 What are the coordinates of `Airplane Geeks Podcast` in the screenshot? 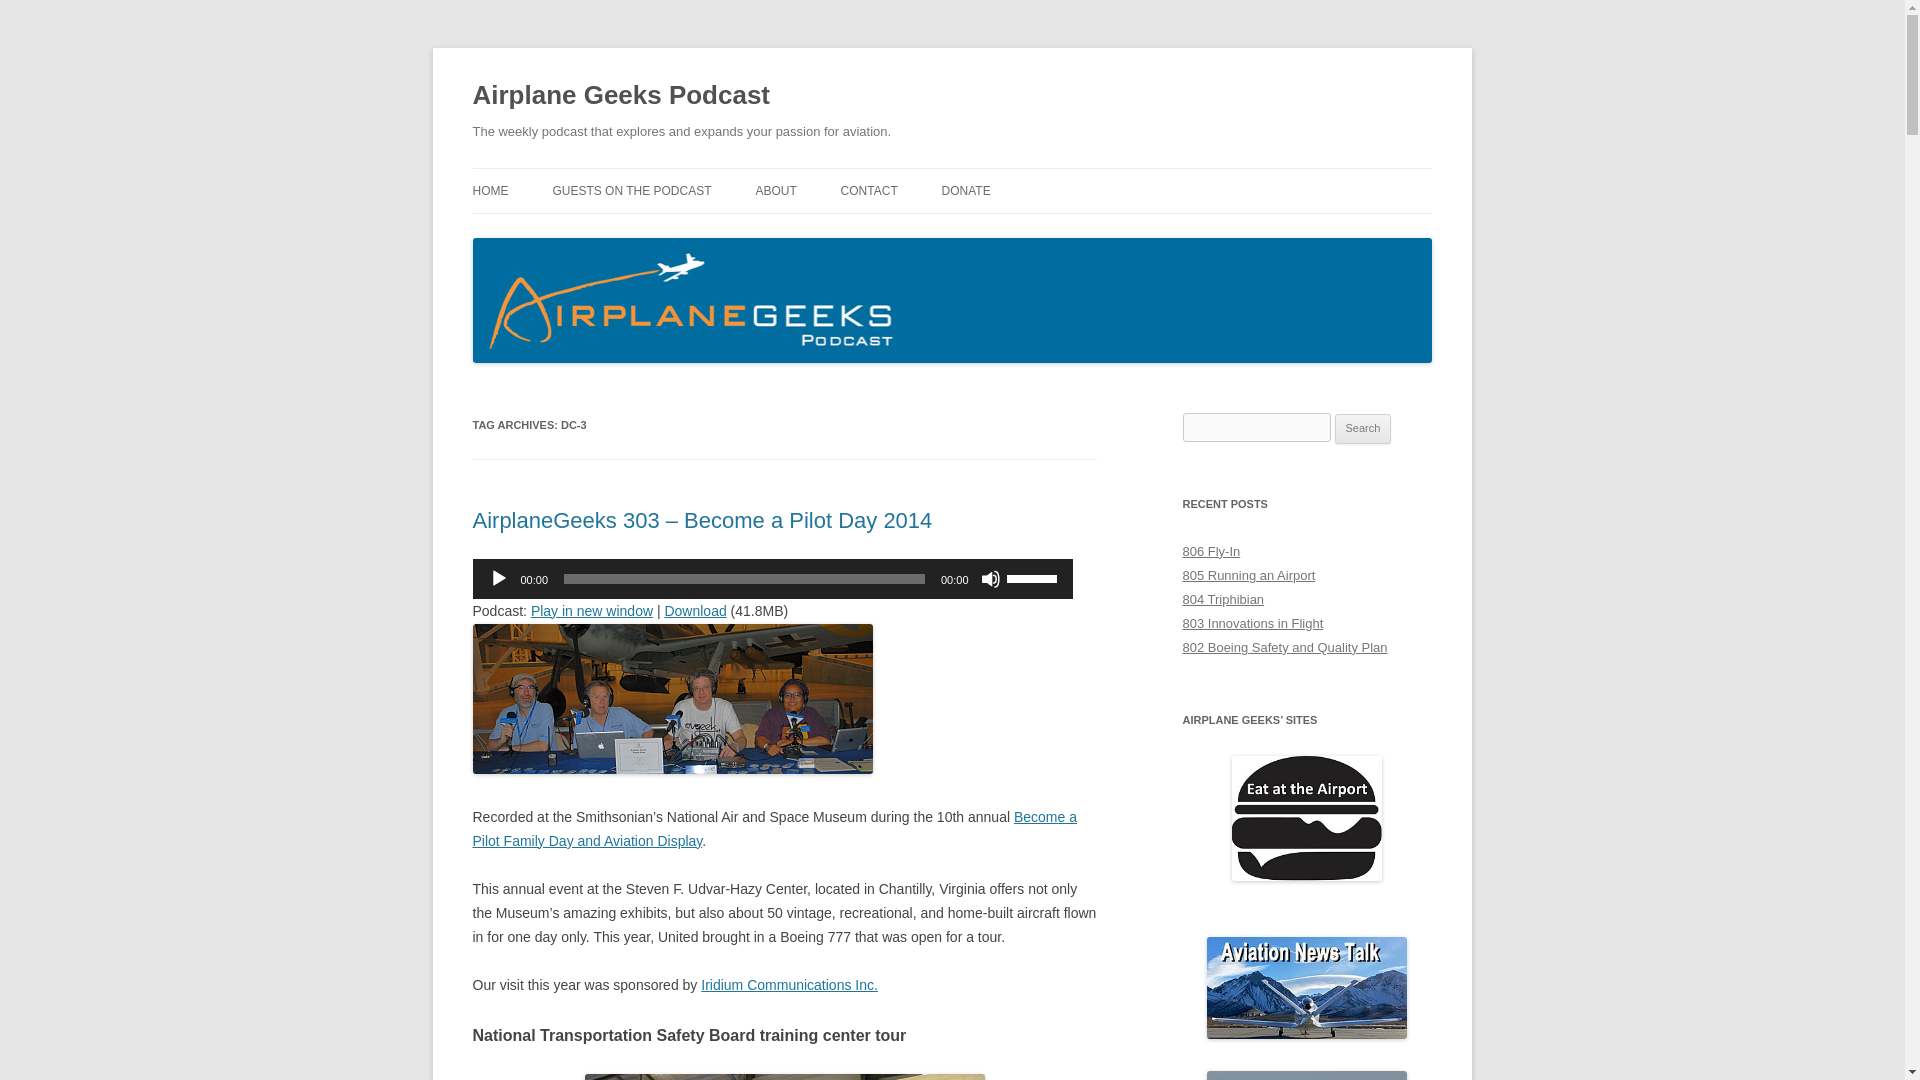 It's located at (620, 96).